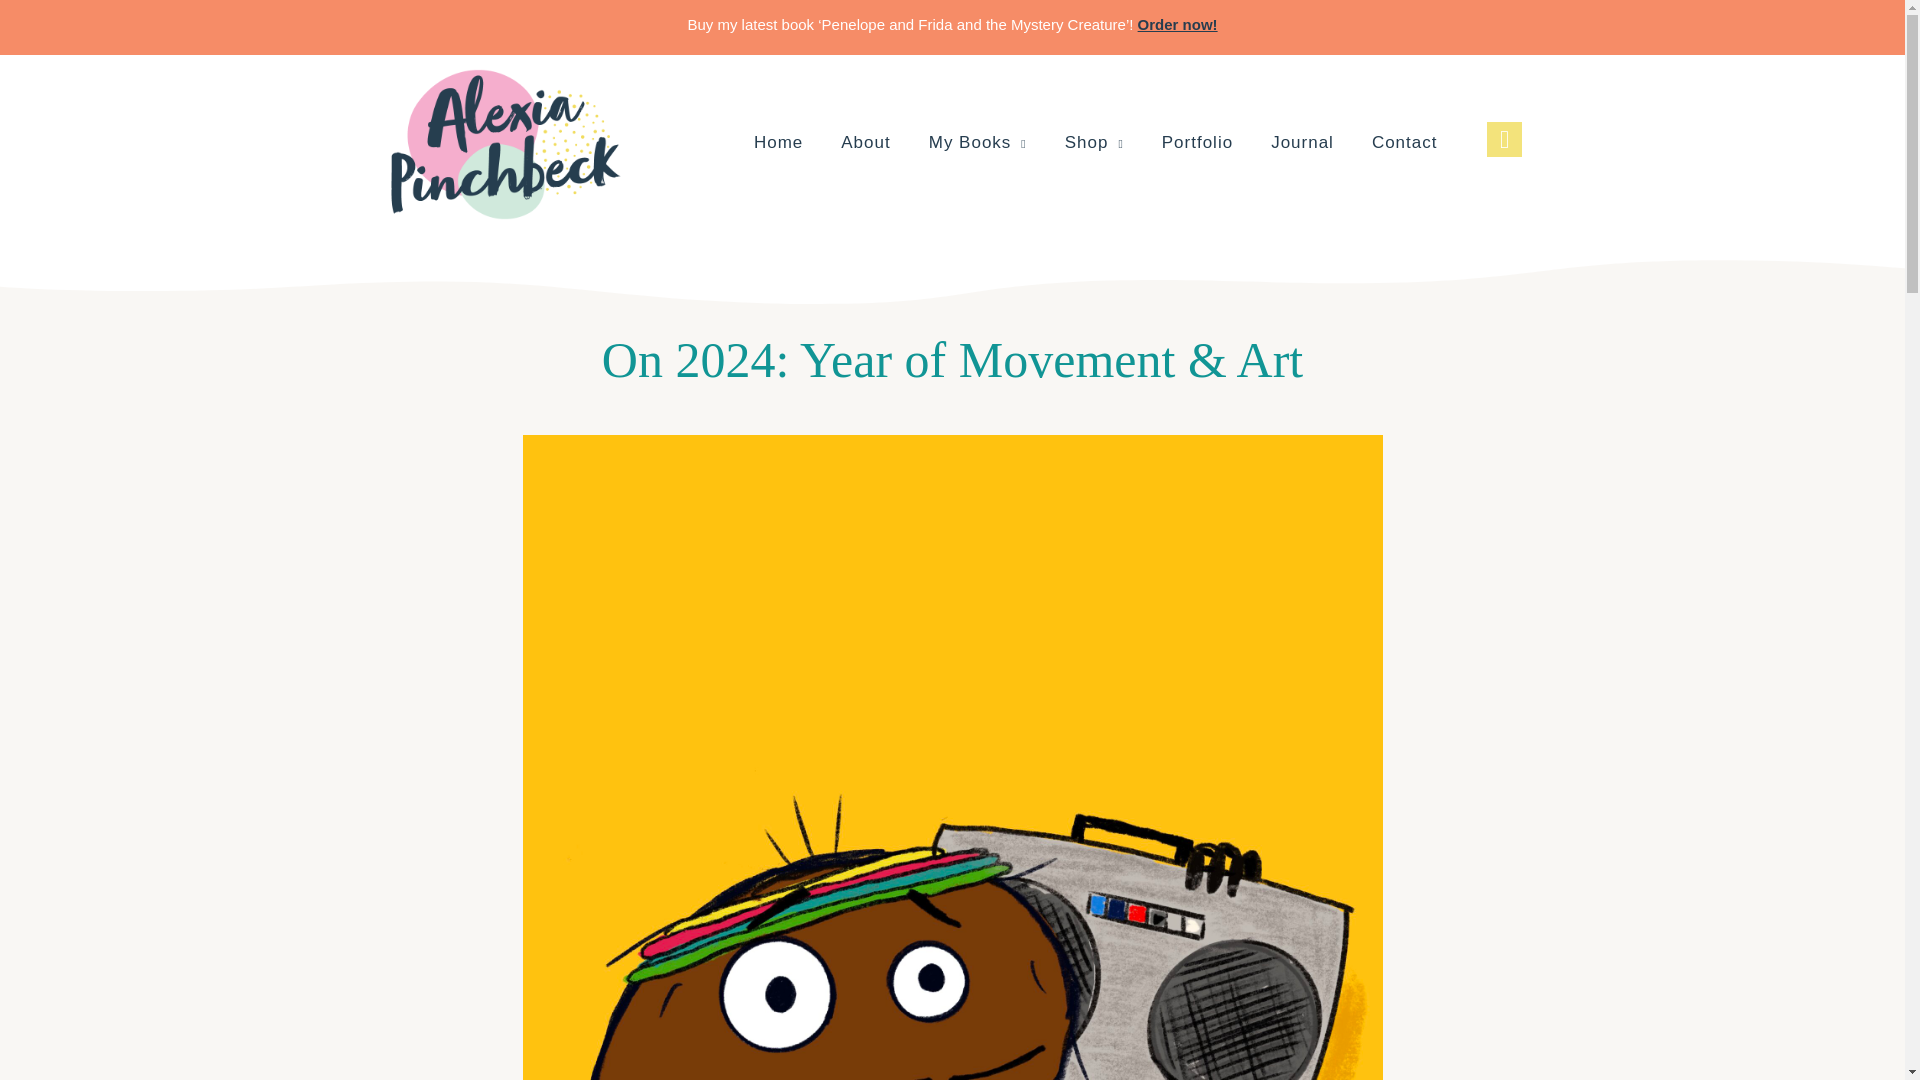 The height and width of the screenshot is (1080, 1920). I want to click on Journal, so click(1302, 144).